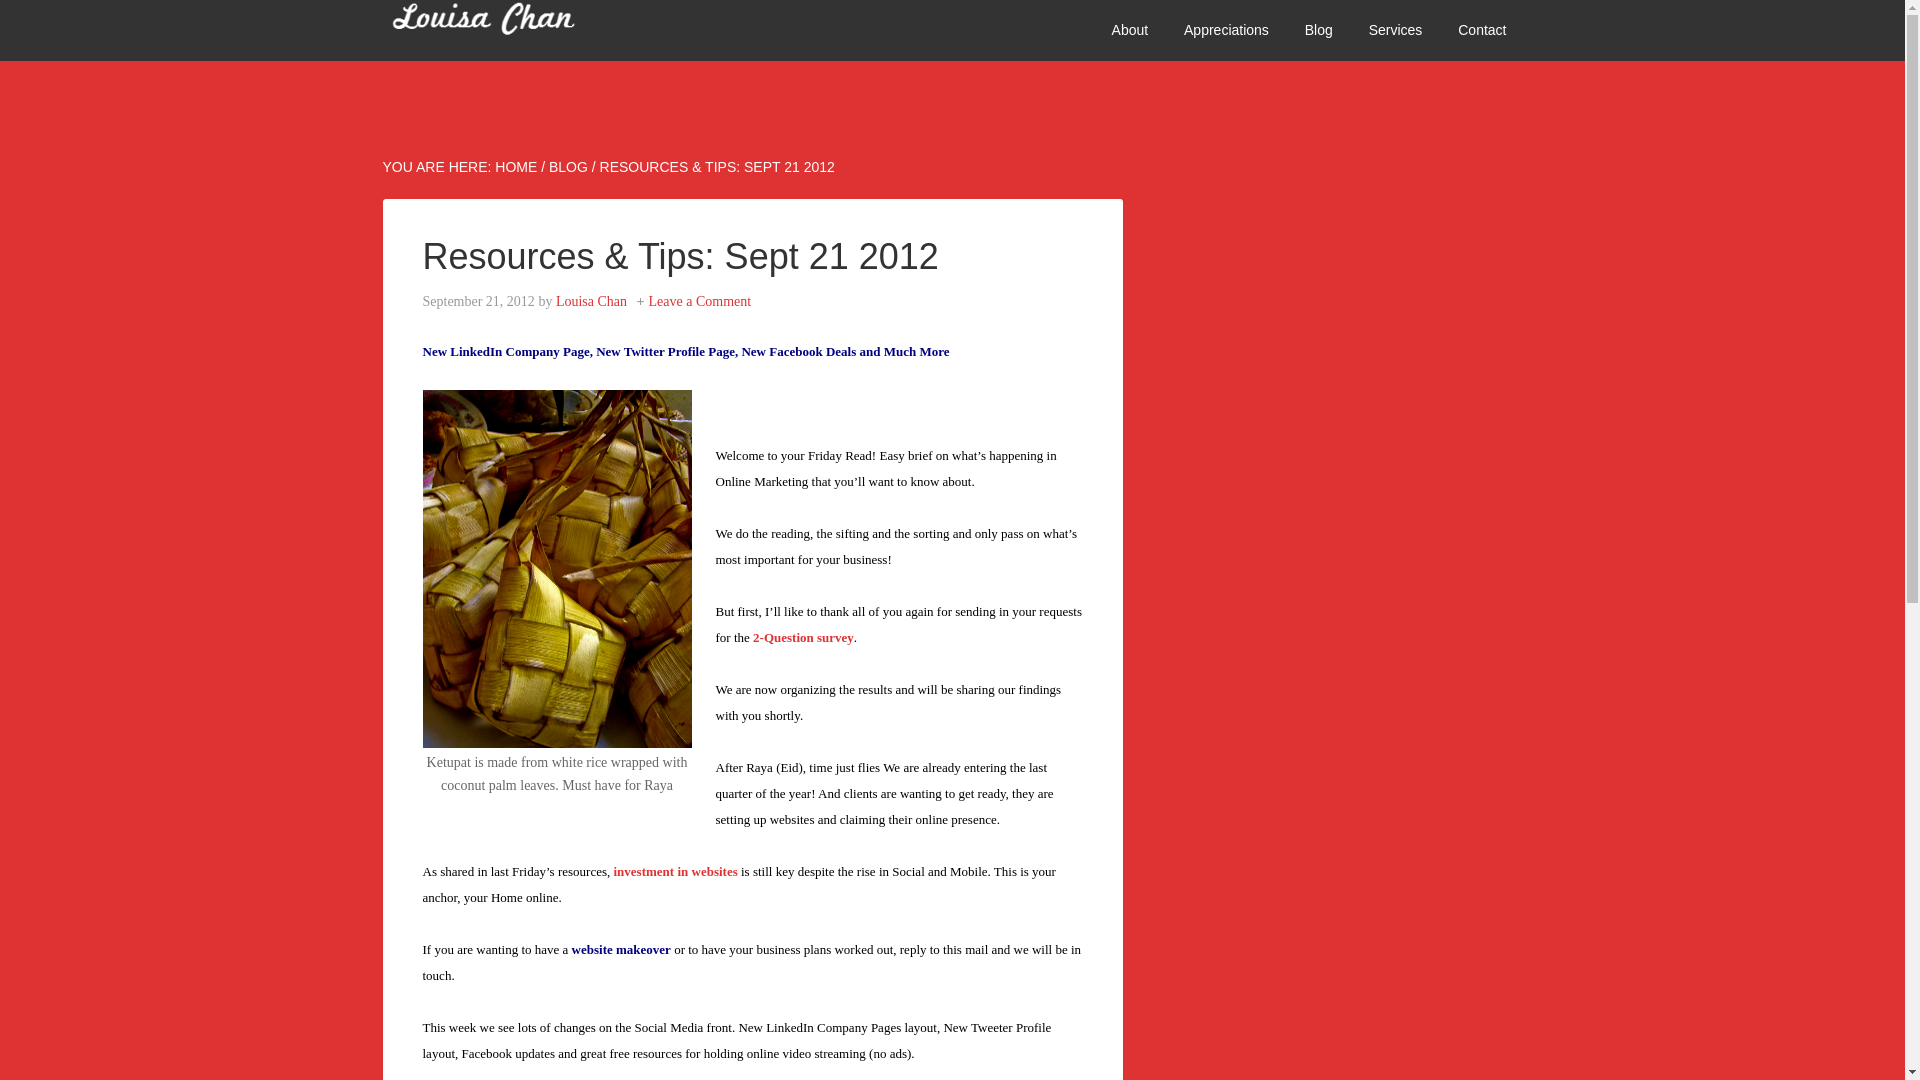 The image size is (1920, 1080). What do you see at coordinates (676, 872) in the screenshot?
I see `Investments In Websites is still key` at bounding box center [676, 872].